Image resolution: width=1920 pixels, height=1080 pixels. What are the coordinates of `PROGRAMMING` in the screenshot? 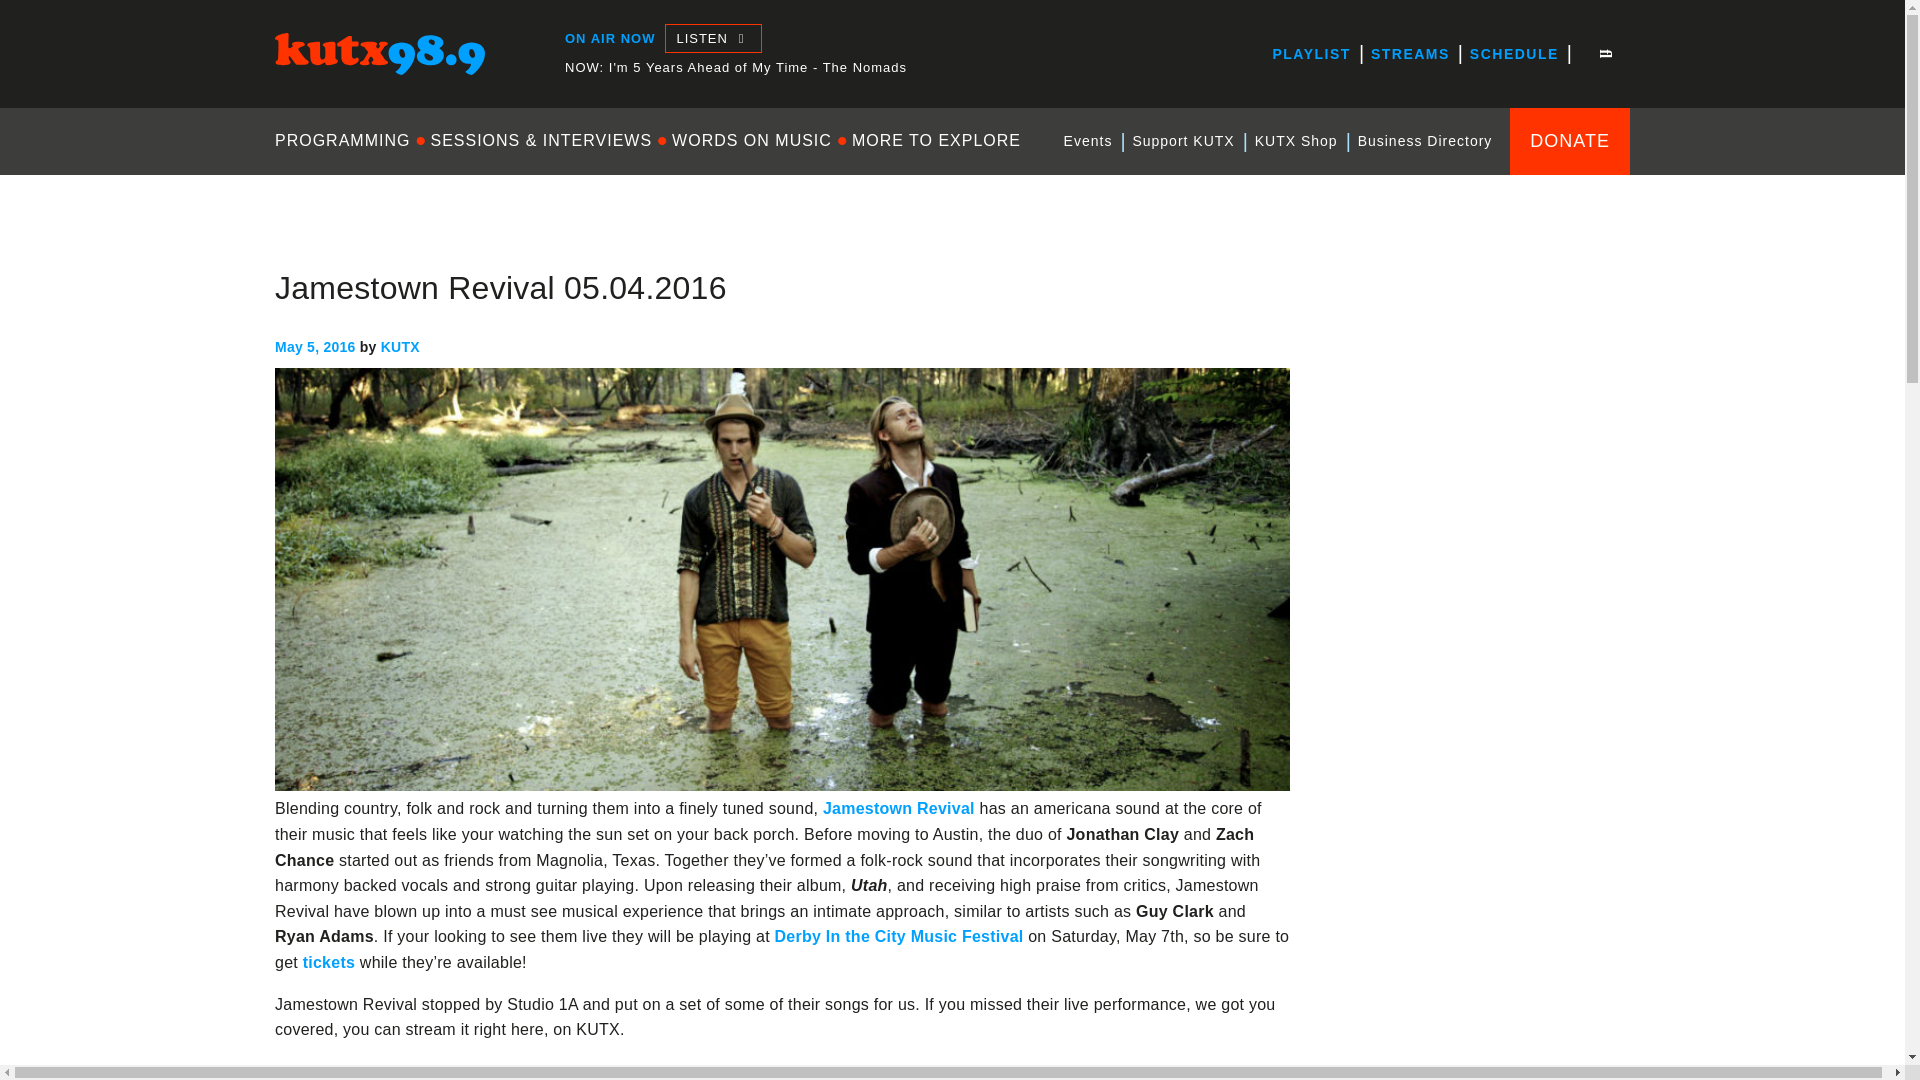 It's located at (347, 140).